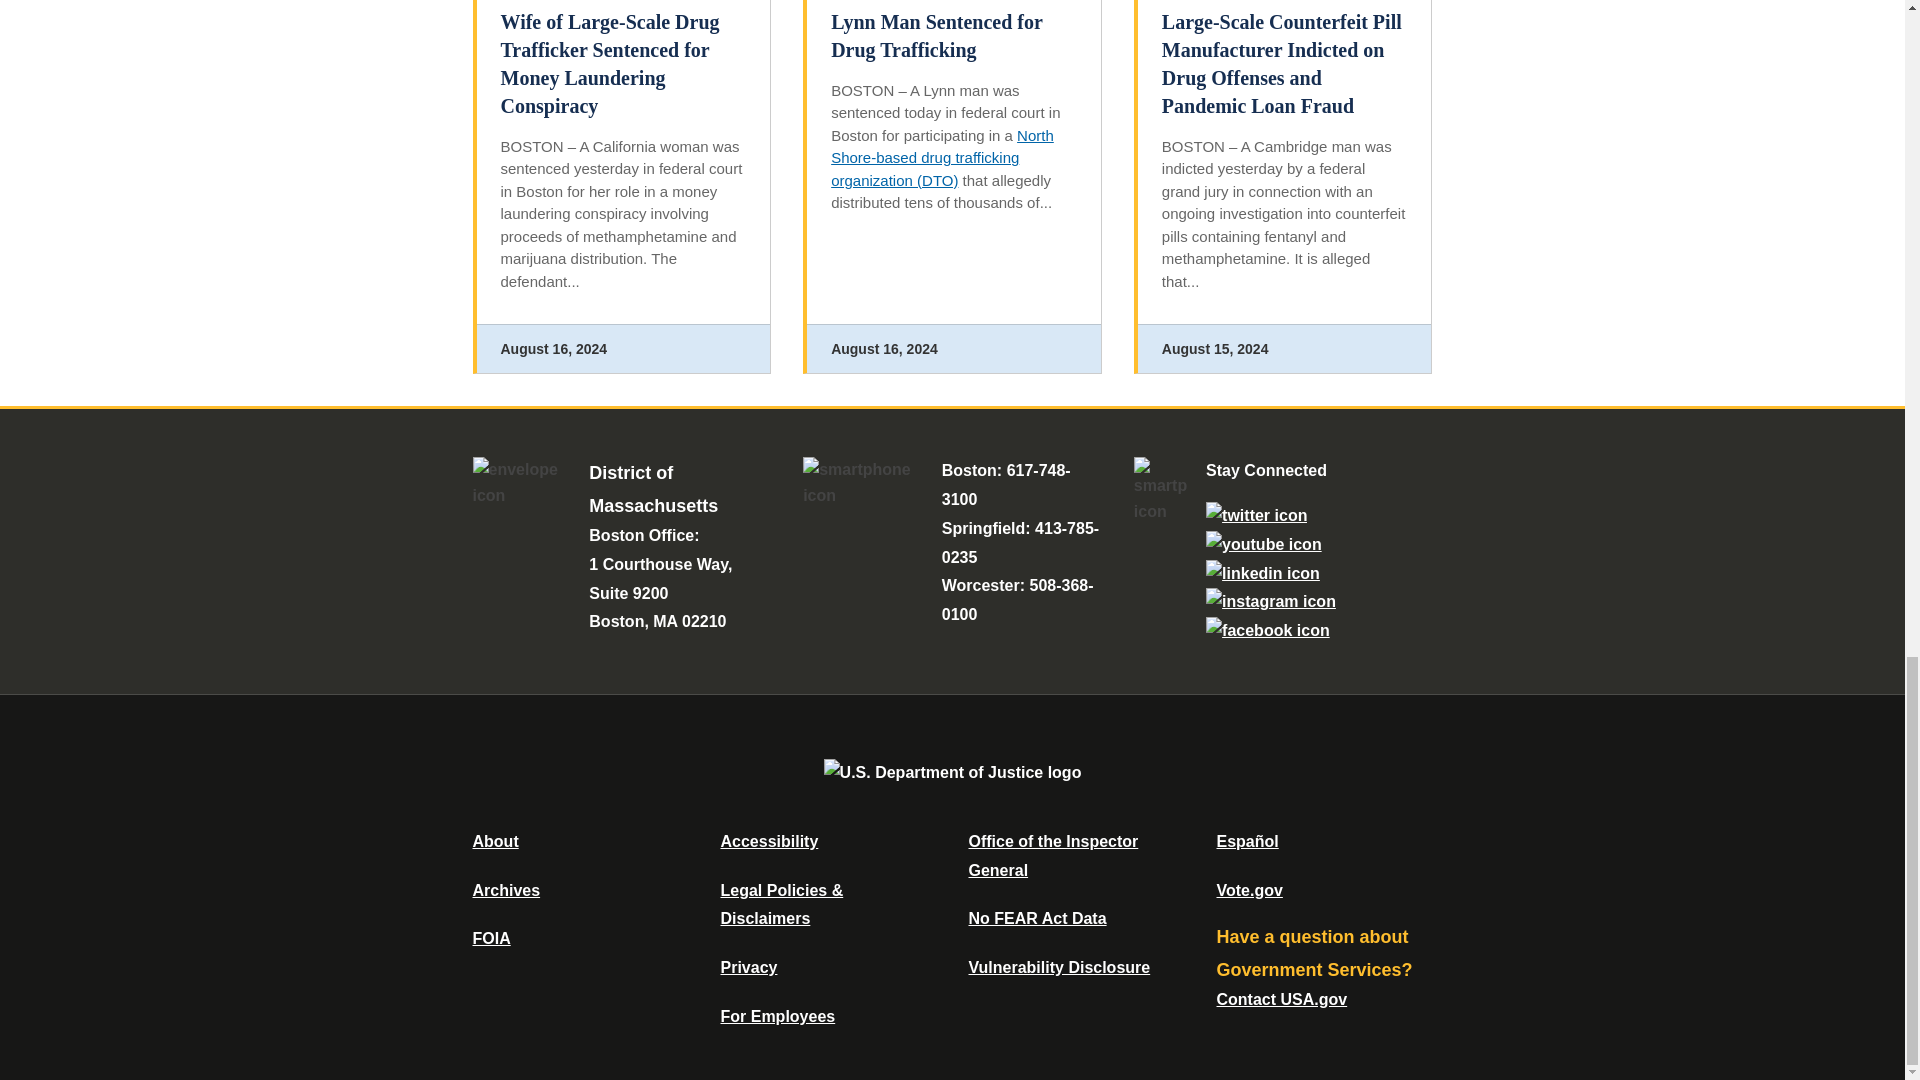  Describe the element at coordinates (506, 890) in the screenshot. I see `Department of Justice Archive` at that location.